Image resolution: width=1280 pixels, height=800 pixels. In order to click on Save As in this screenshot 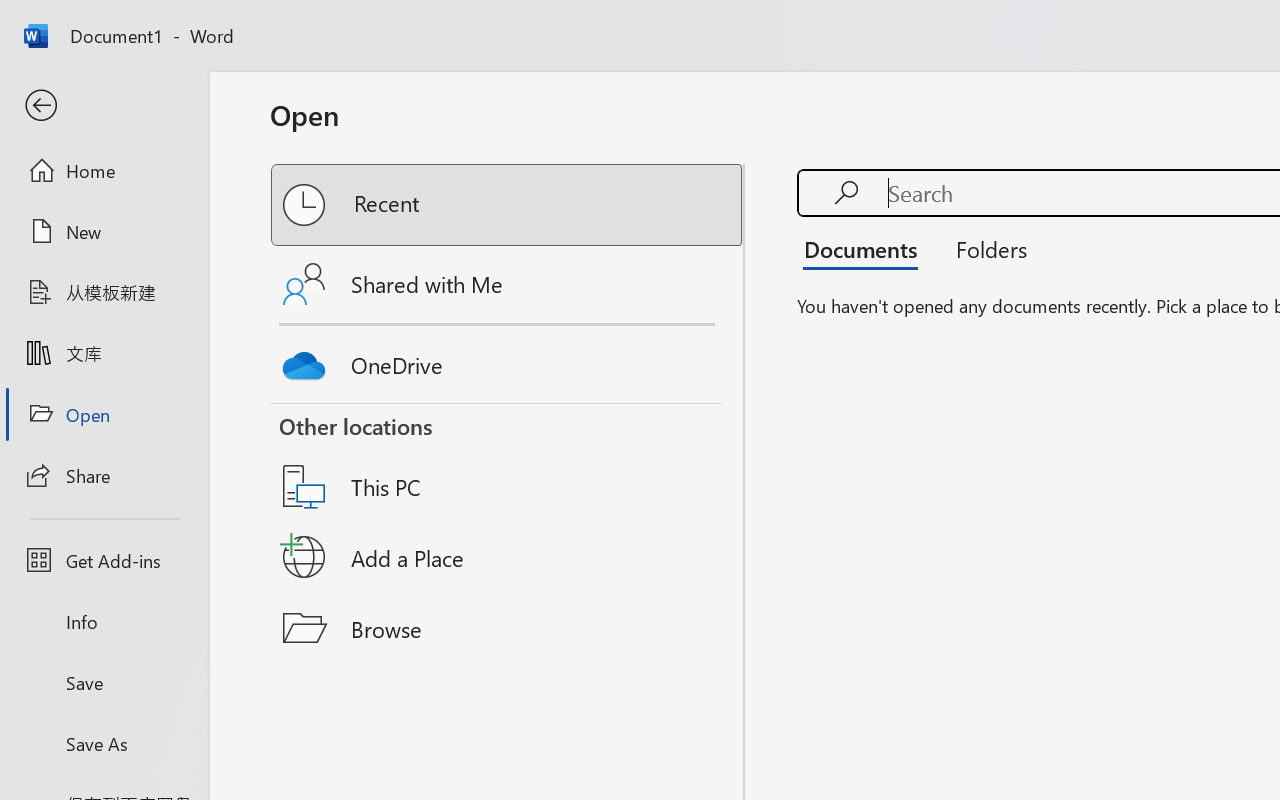, I will do `click(104, 743)`.